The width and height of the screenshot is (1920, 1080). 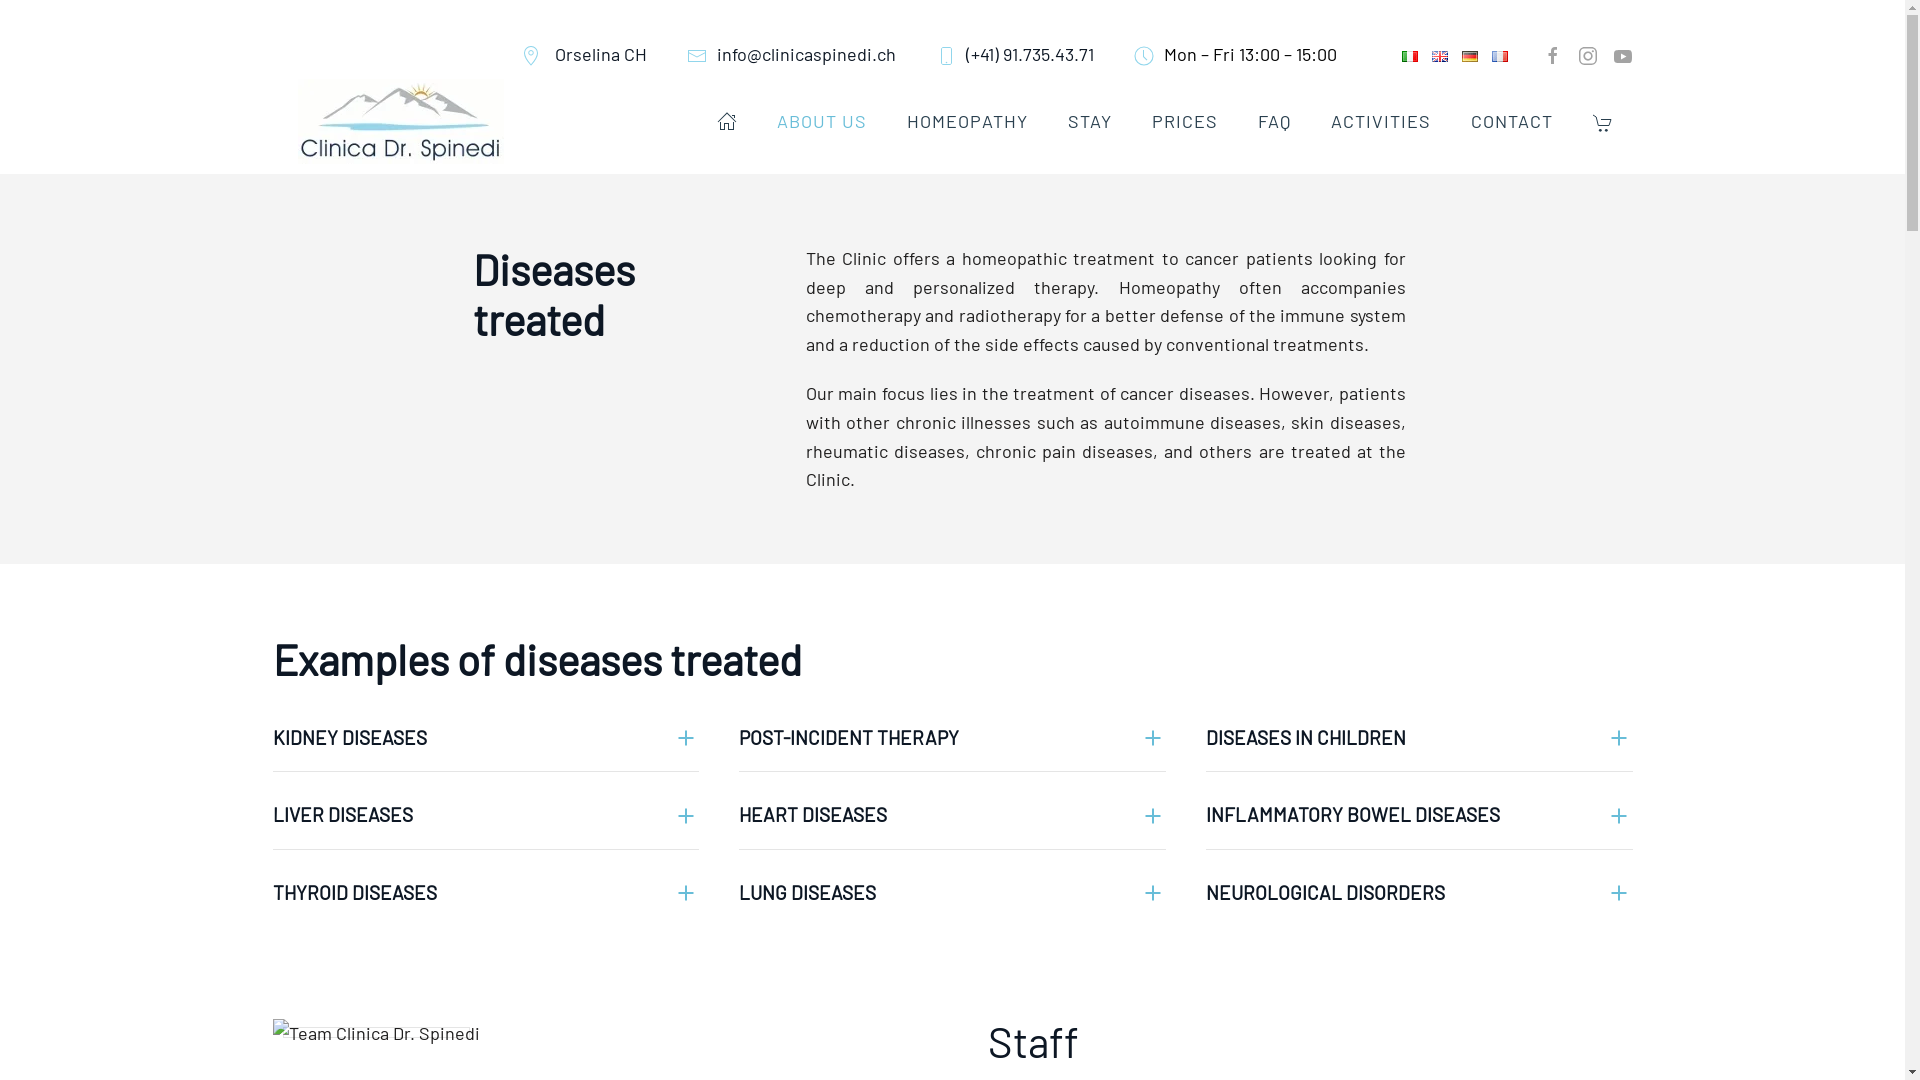 I want to click on ACTIVITIES, so click(x=1380, y=121).